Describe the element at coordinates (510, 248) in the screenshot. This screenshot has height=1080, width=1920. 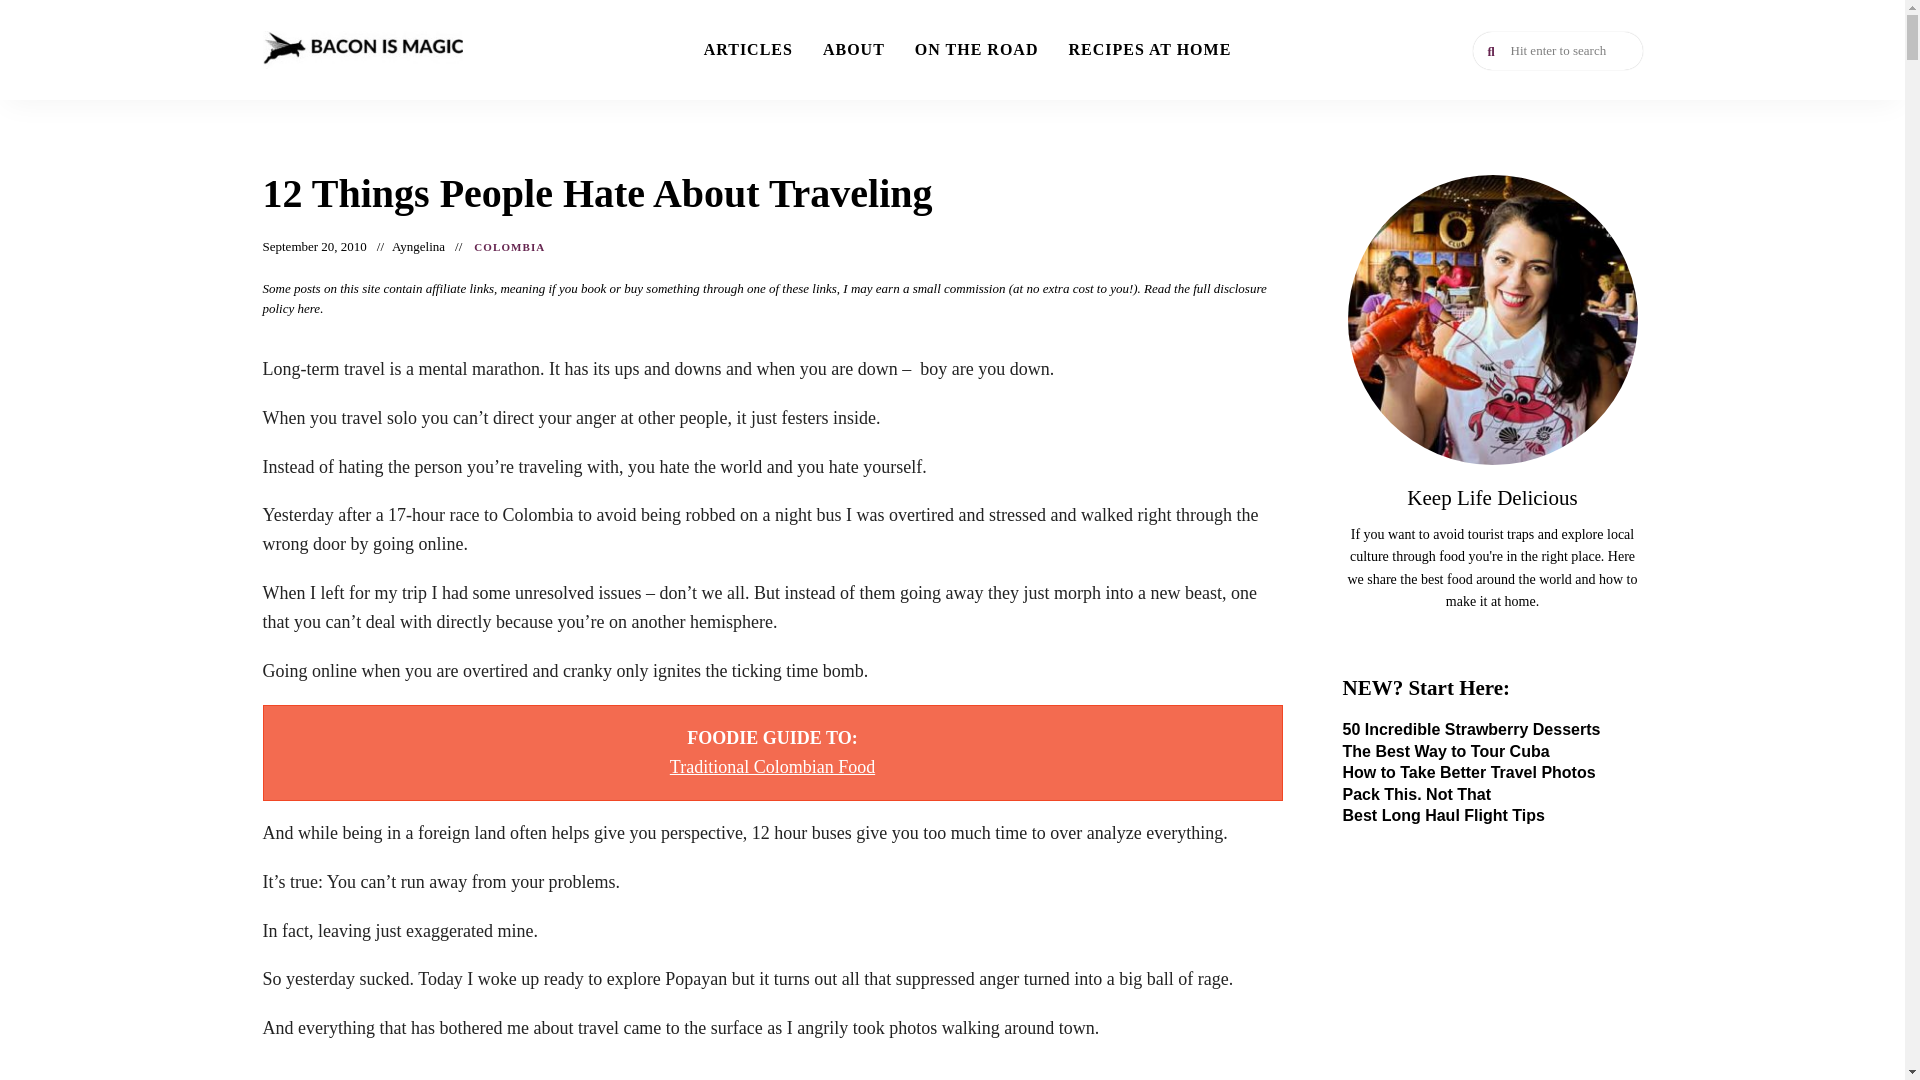
I see `COLOMBIA` at that location.